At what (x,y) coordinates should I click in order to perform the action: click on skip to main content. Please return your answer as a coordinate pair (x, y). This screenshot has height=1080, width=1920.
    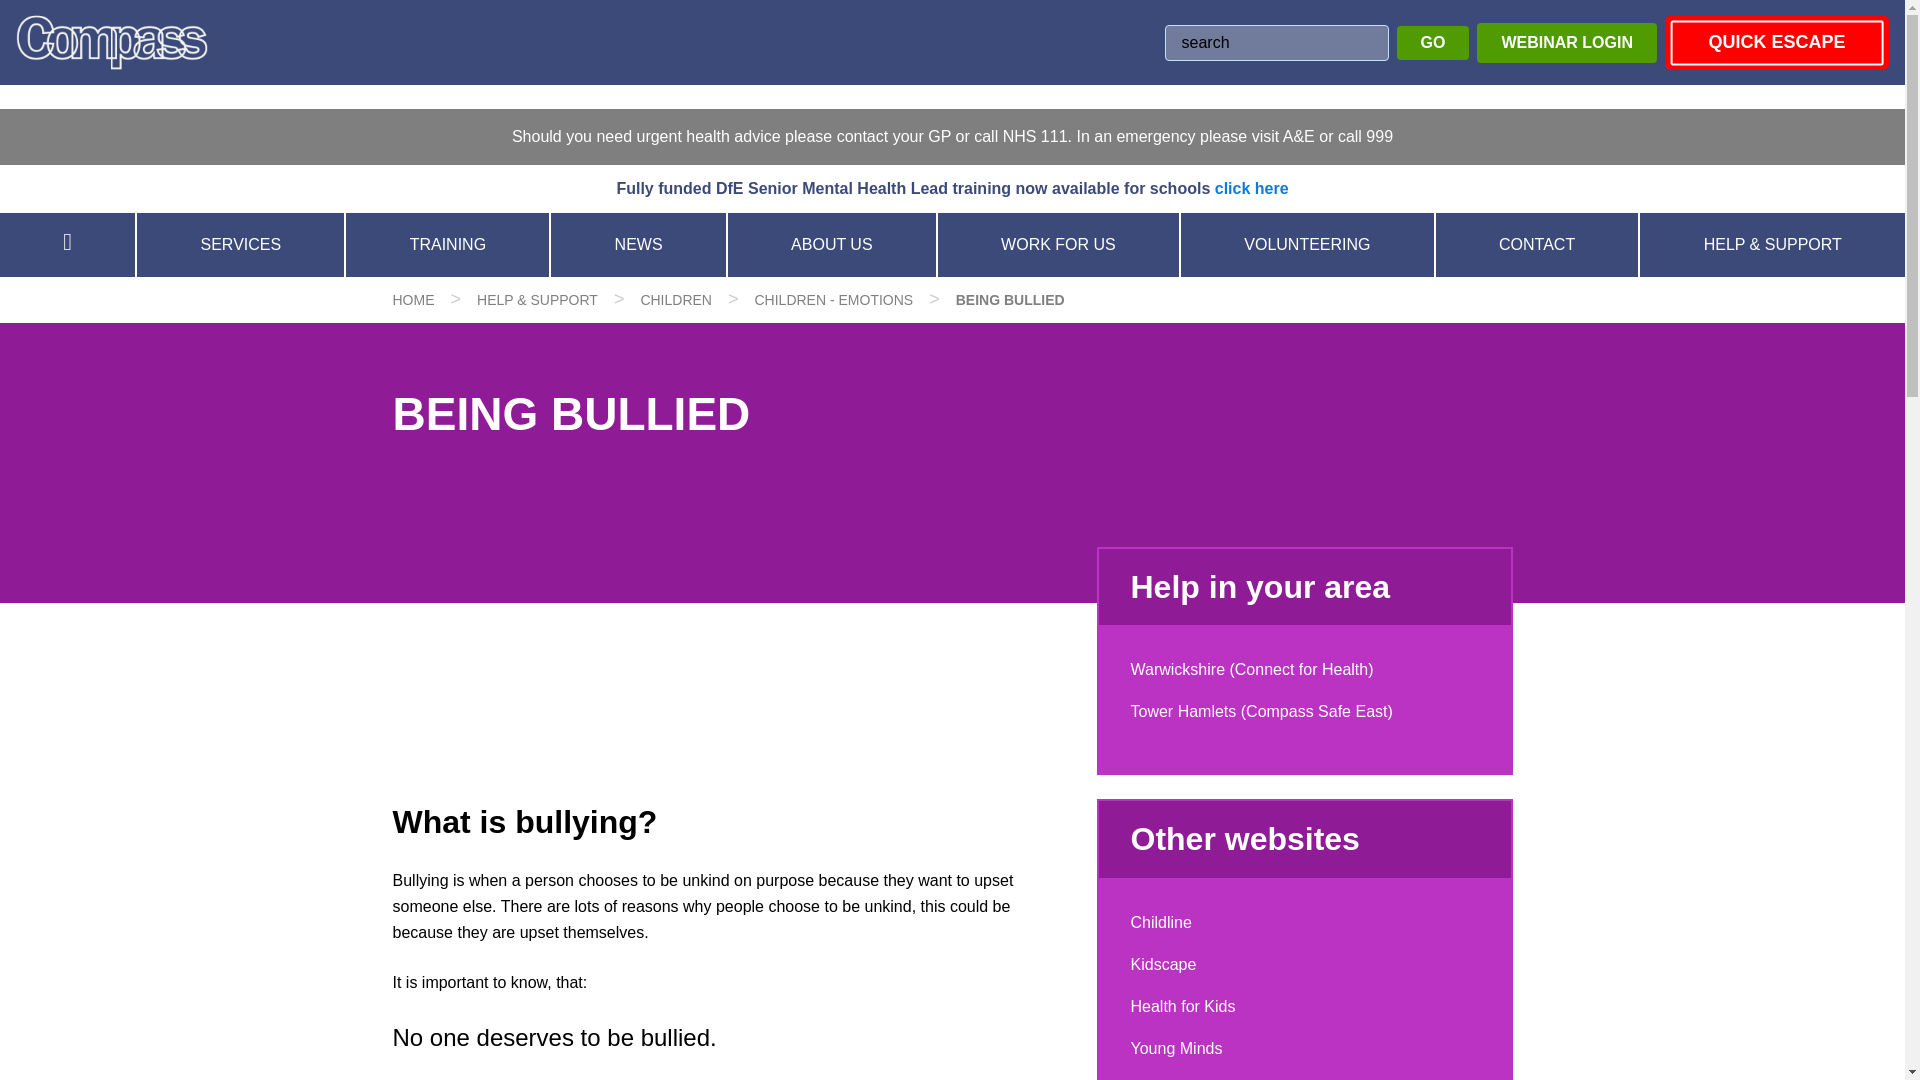
    Looking at the image, I should click on (71, 12).